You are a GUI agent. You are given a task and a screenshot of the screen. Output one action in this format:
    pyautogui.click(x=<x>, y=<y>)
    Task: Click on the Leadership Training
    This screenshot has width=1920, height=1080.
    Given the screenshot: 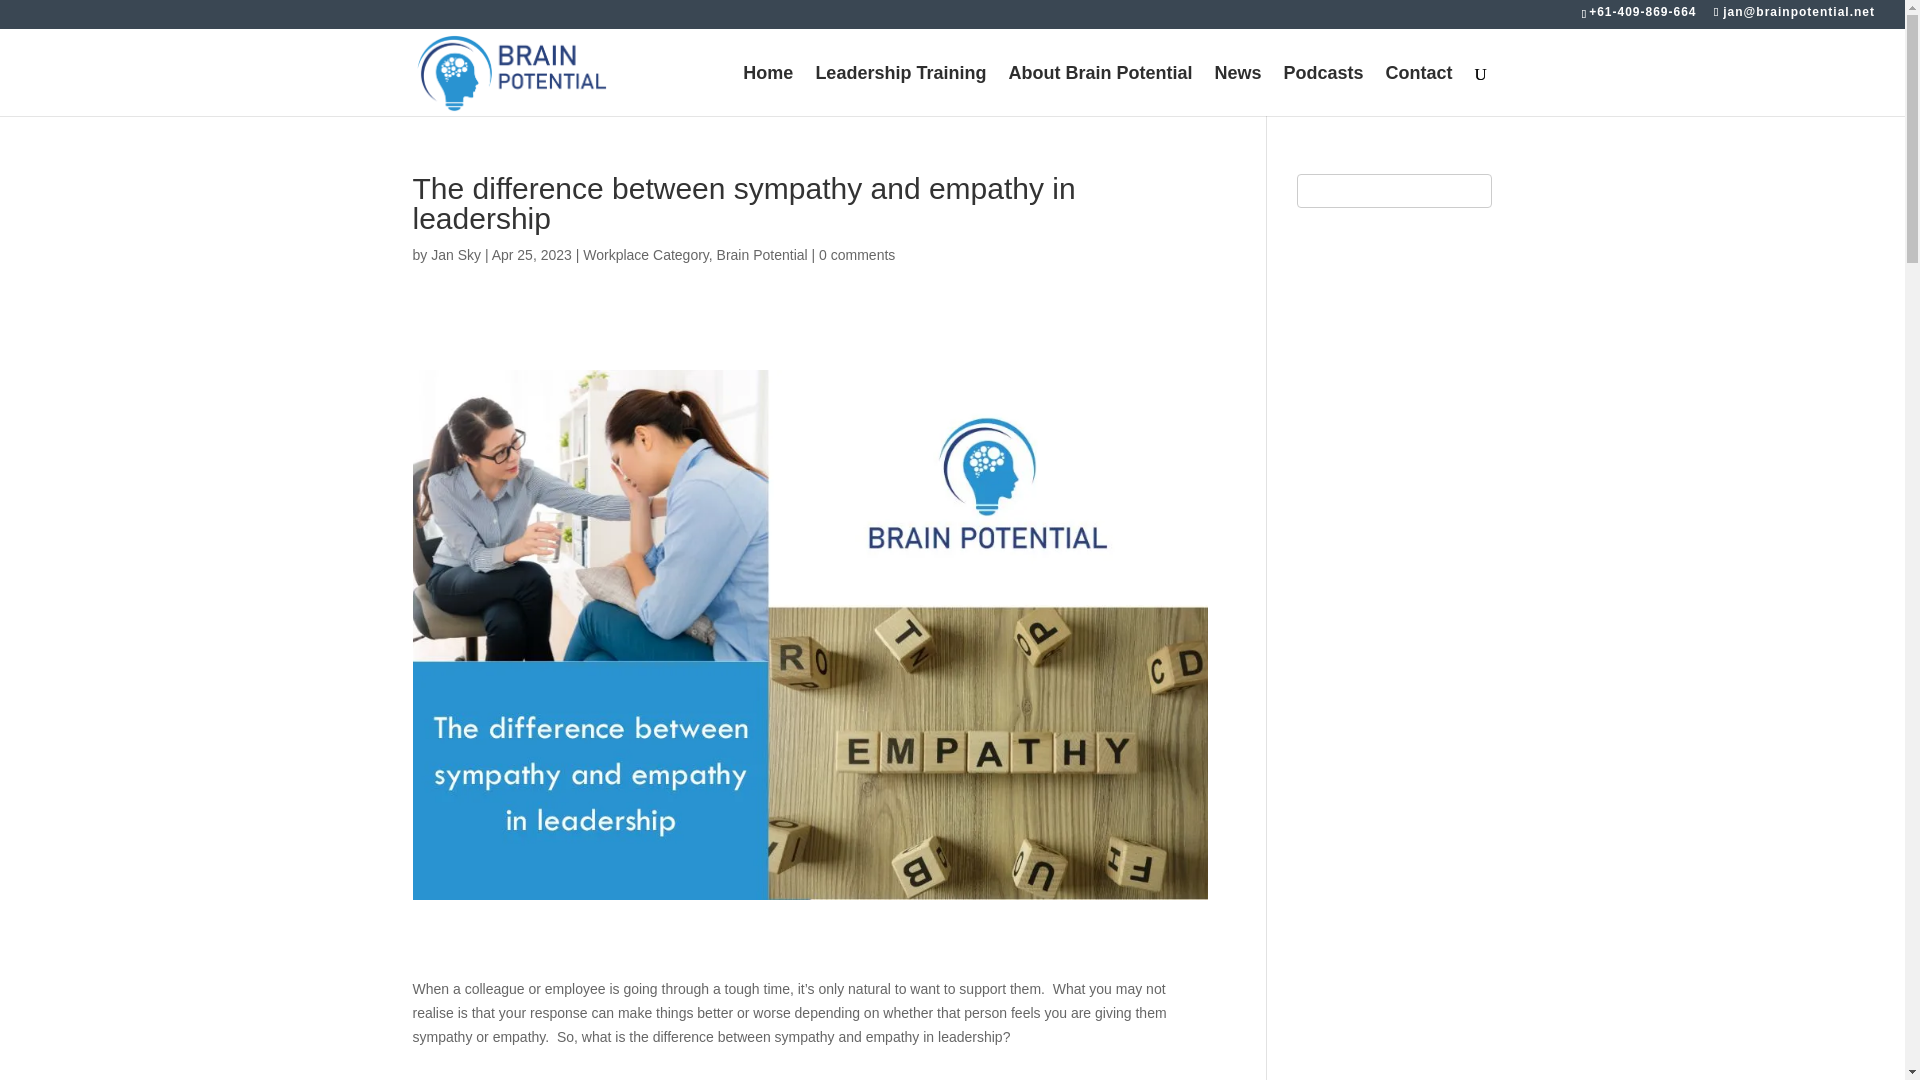 What is the action you would take?
    pyautogui.click(x=900, y=90)
    